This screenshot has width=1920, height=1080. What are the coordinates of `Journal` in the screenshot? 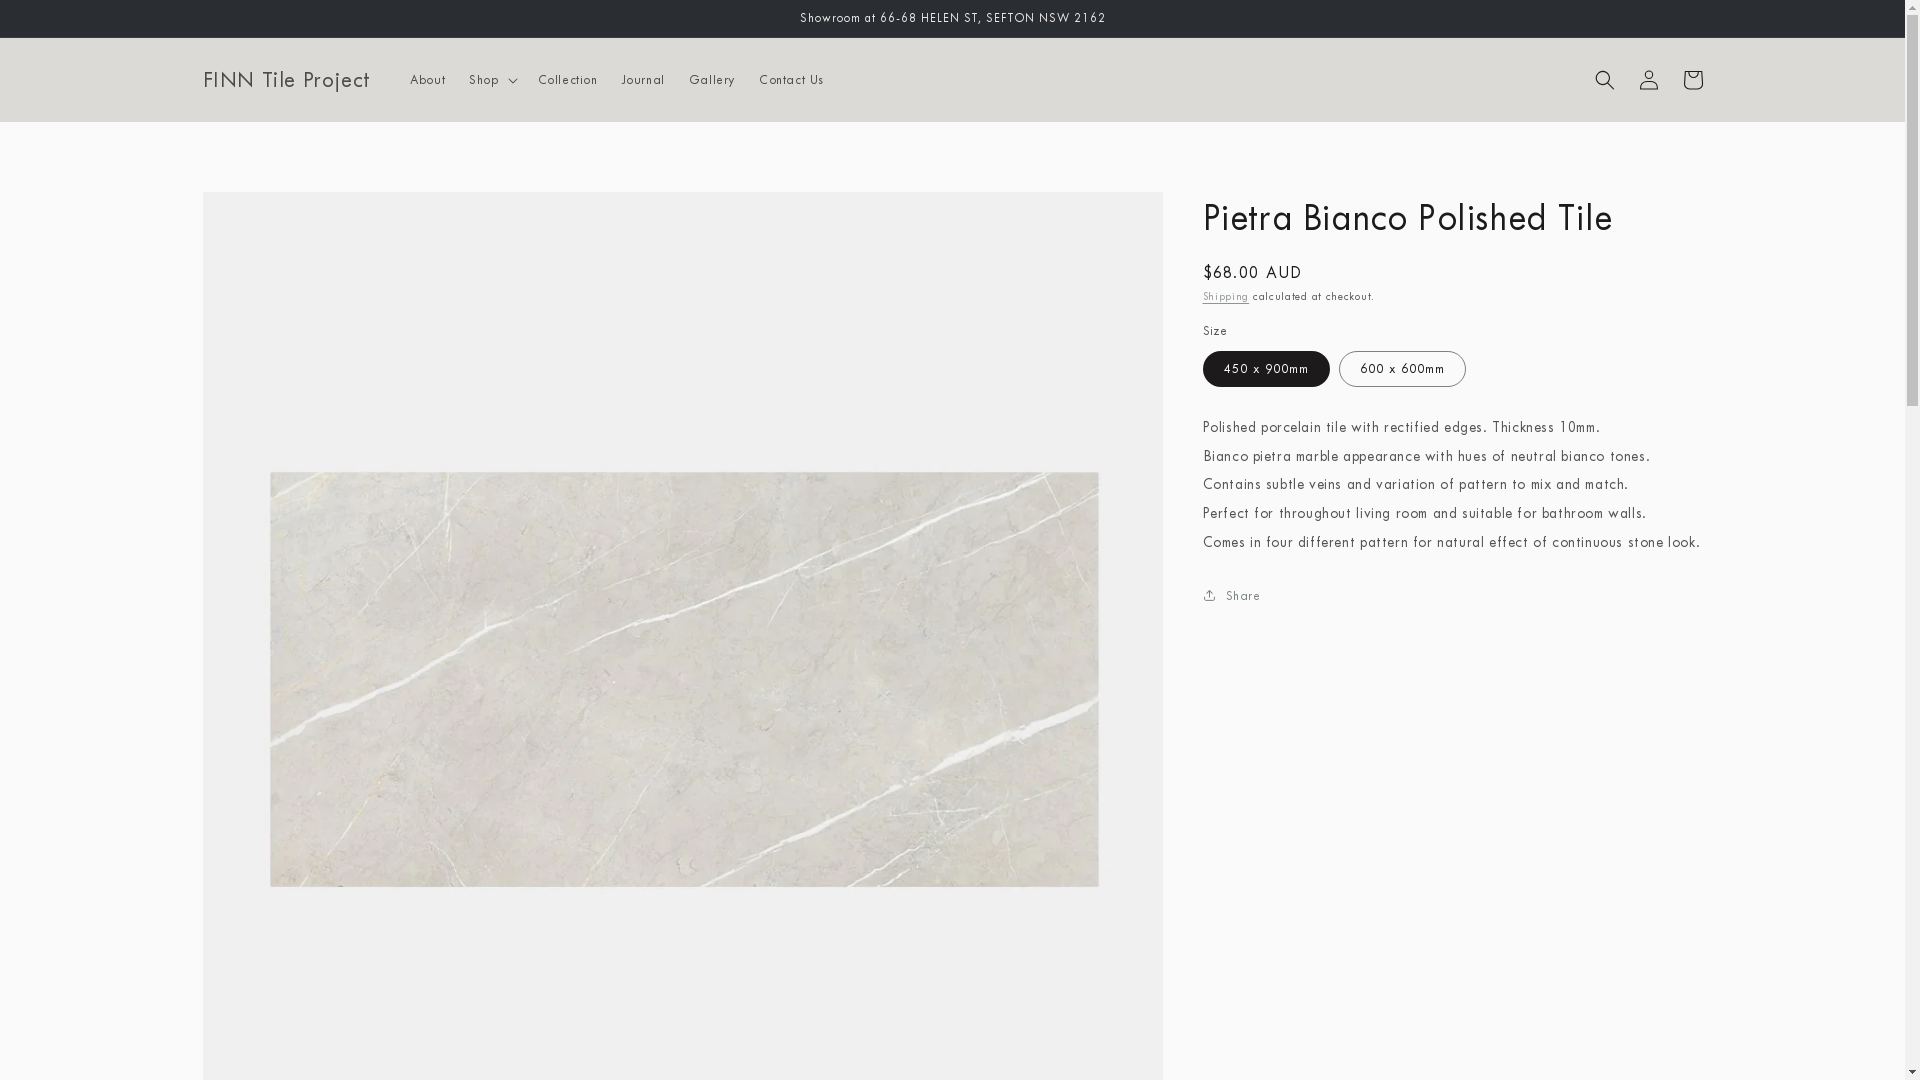 It's located at (644, 80).